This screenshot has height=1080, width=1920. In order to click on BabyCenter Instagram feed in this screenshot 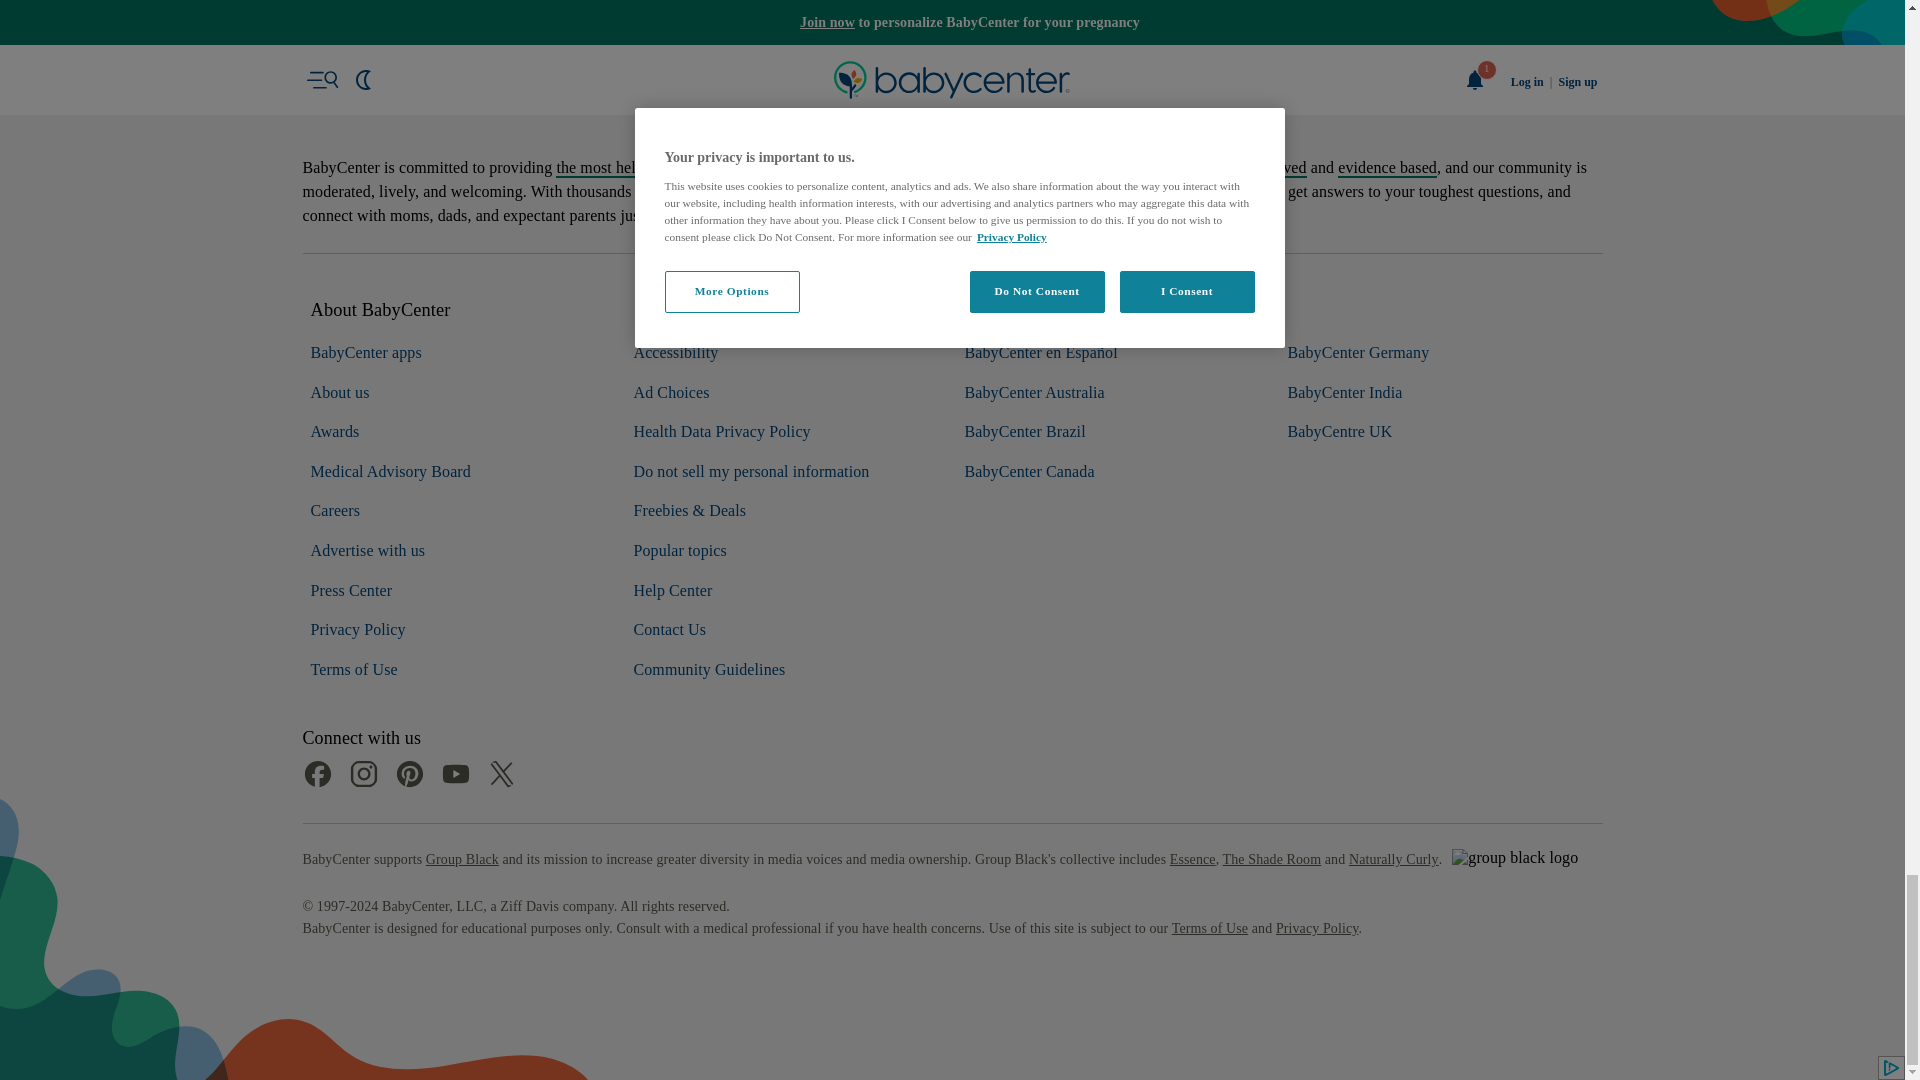, I will do `click(362, 720)`.